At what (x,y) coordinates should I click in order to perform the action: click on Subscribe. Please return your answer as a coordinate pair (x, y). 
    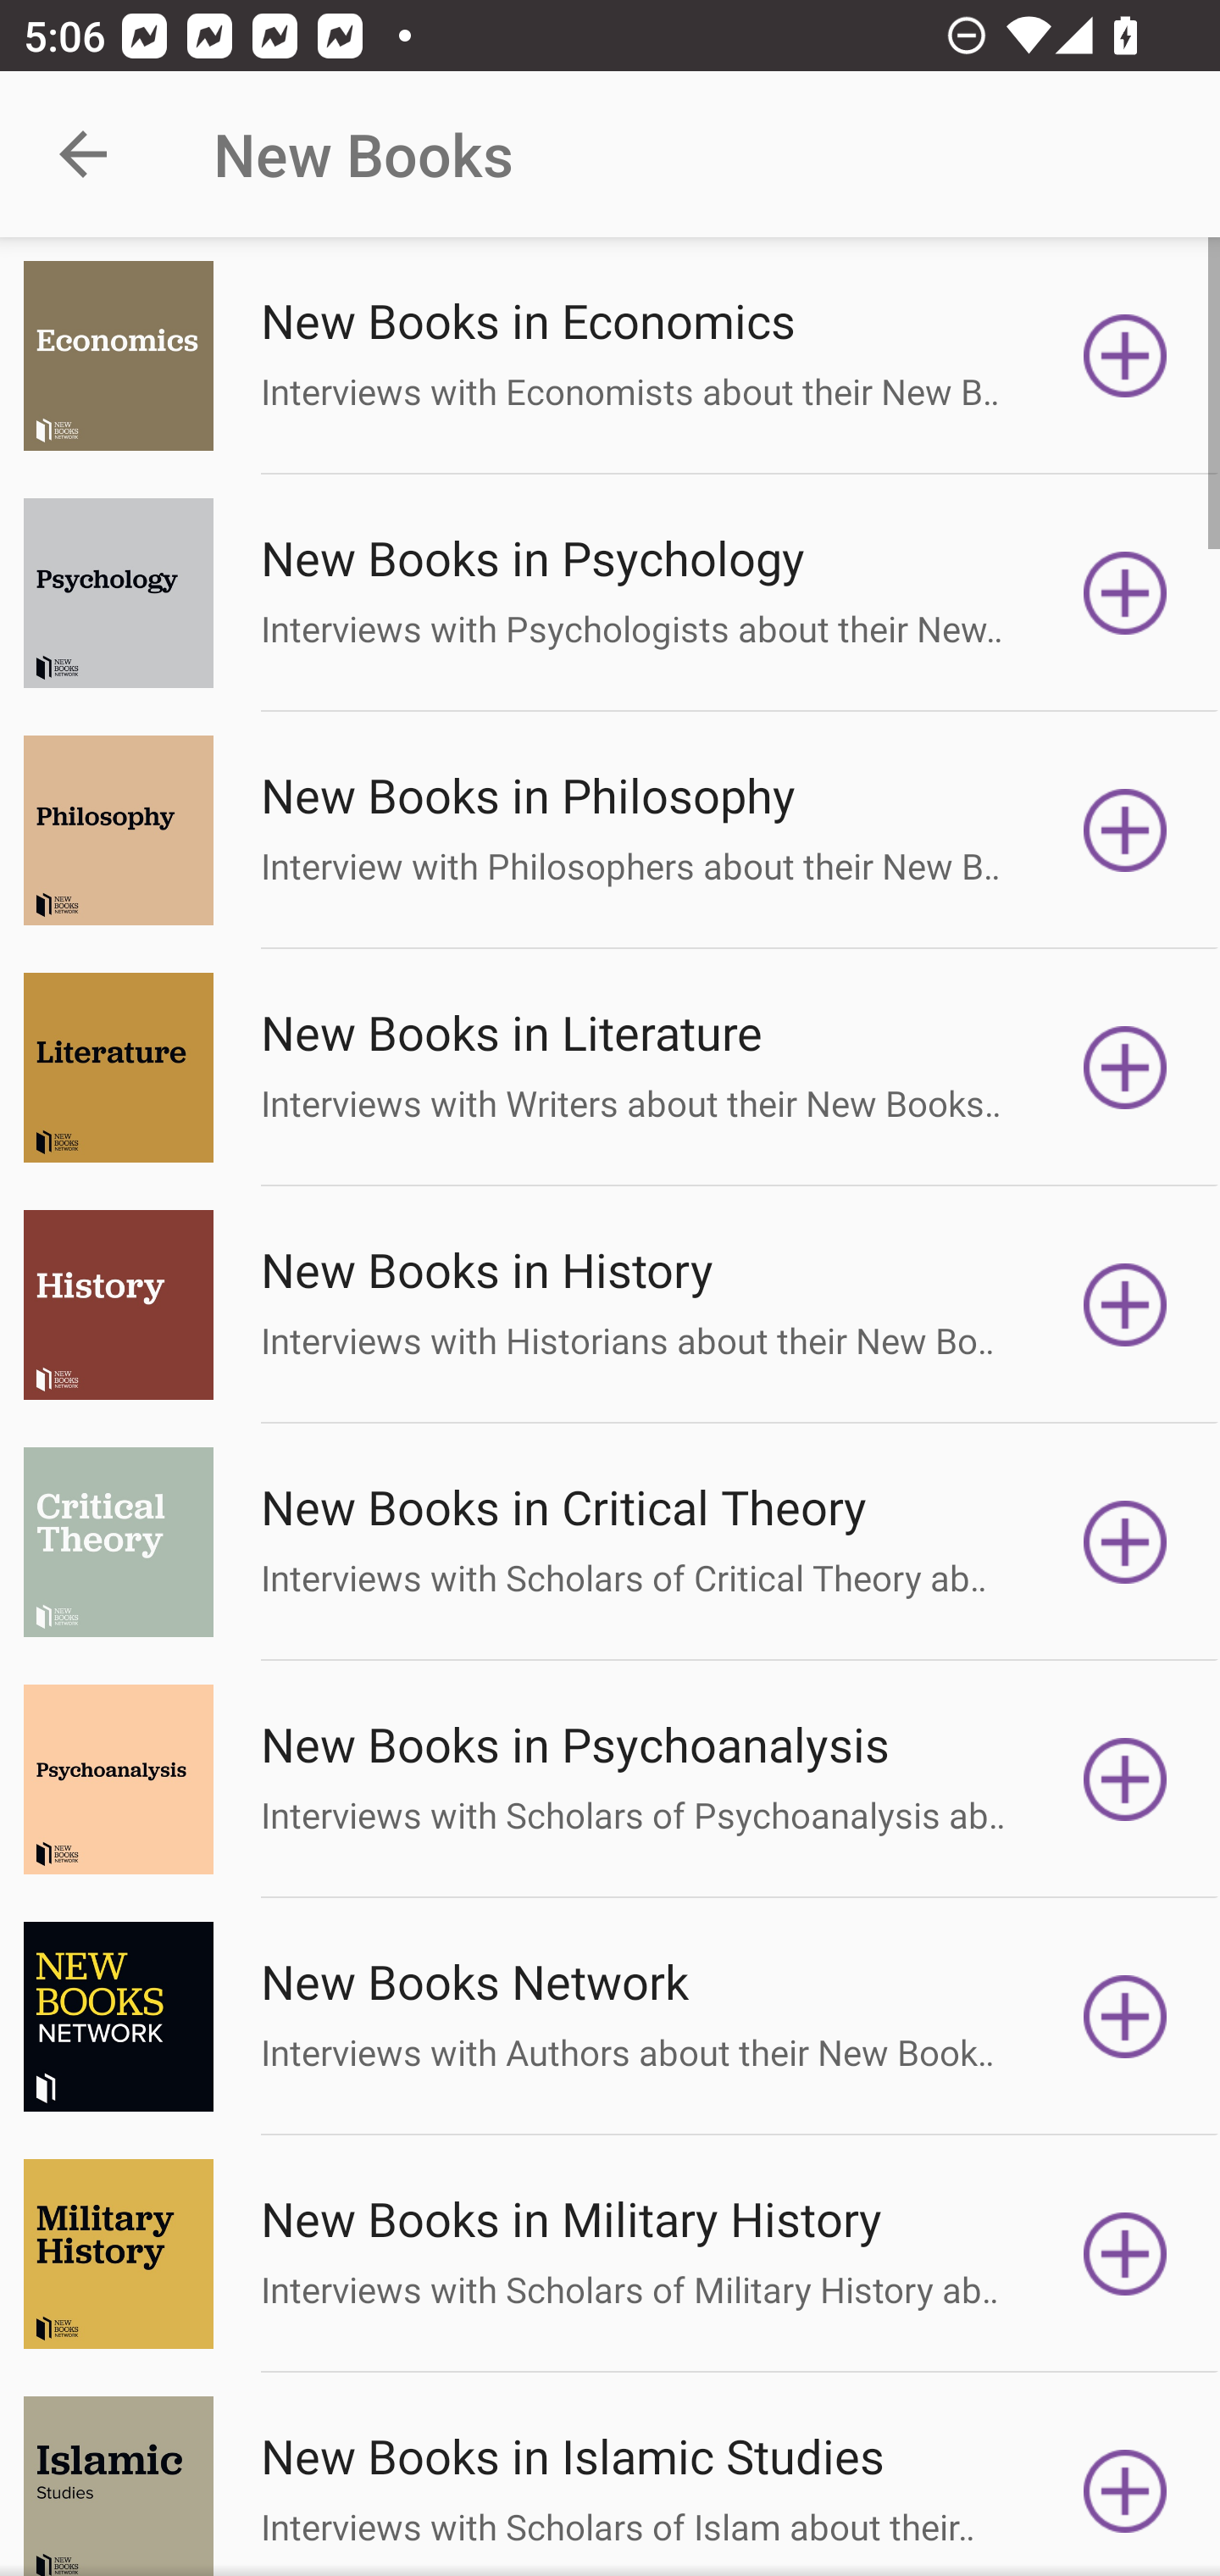
    Looking at the image, I should click on (1125, 356).